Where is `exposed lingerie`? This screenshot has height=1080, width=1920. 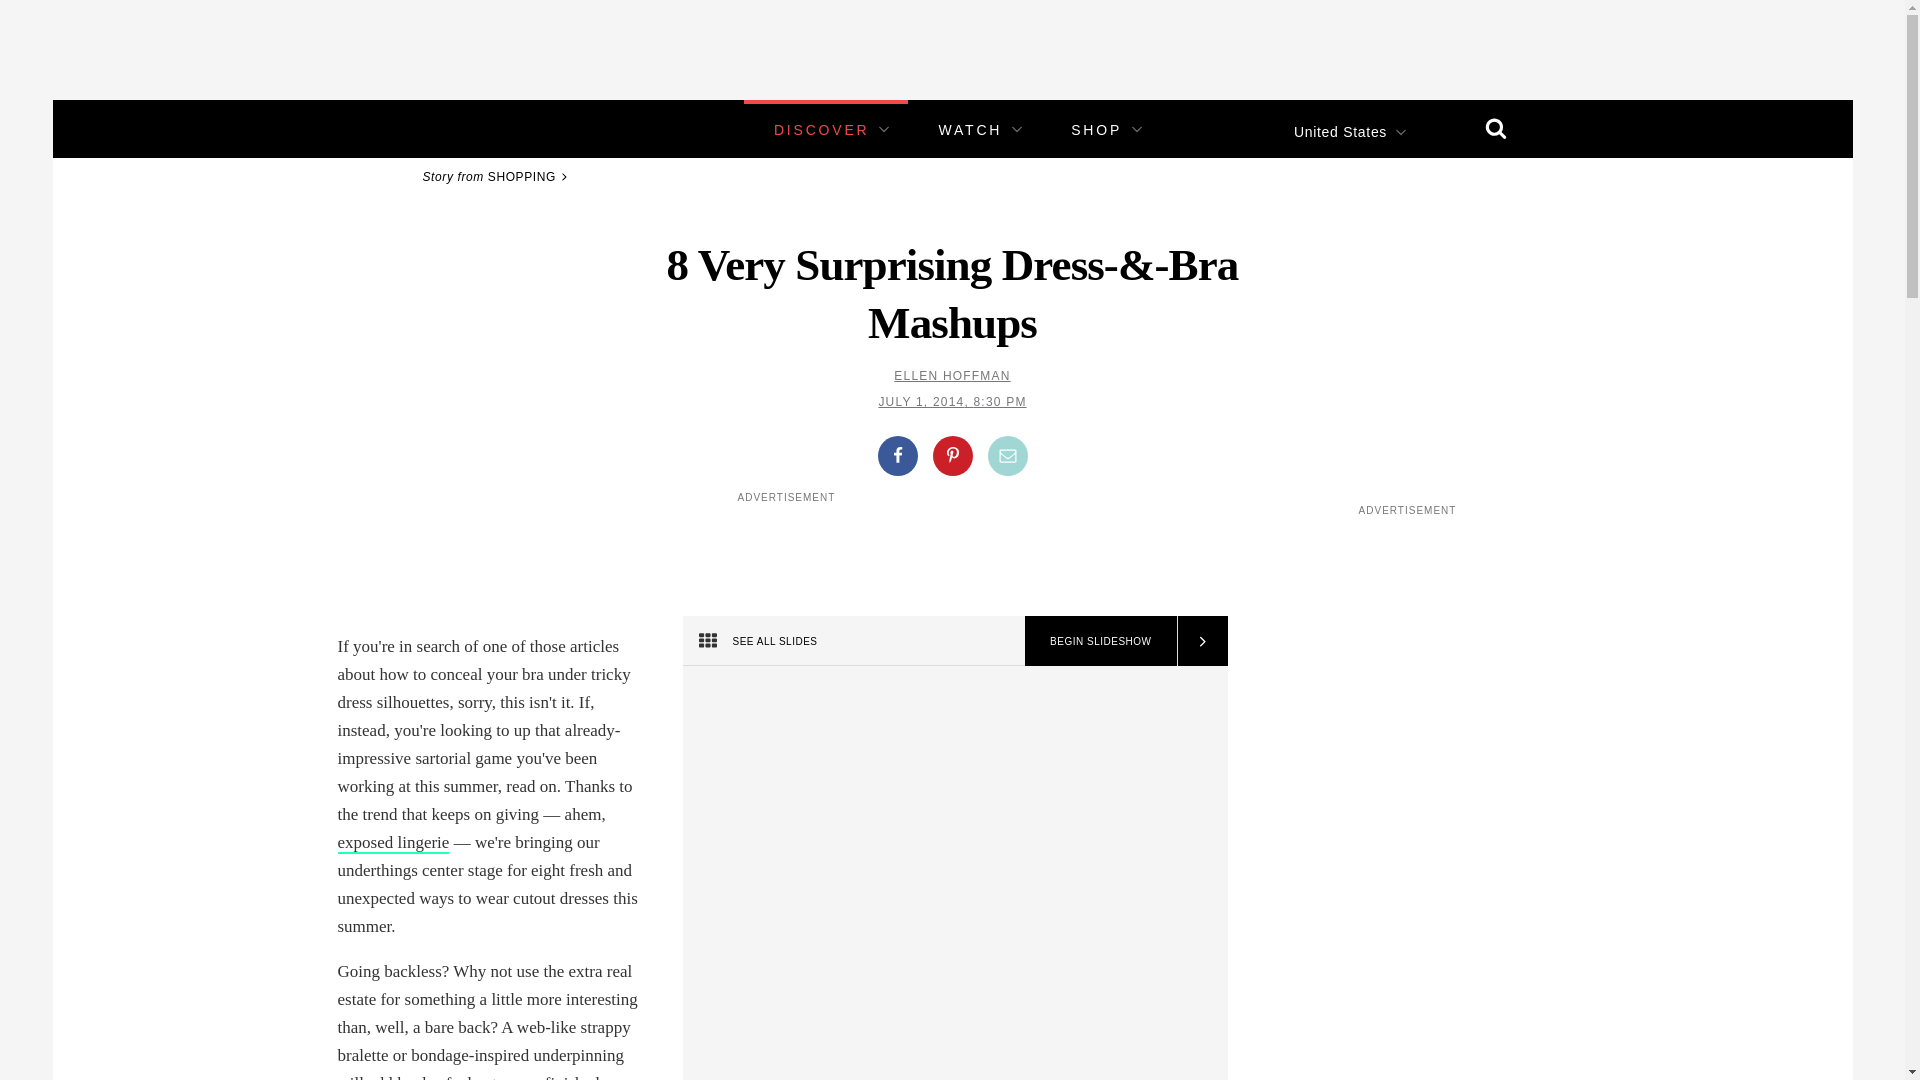
exposed lingerie is located at coordinates (393, 843).